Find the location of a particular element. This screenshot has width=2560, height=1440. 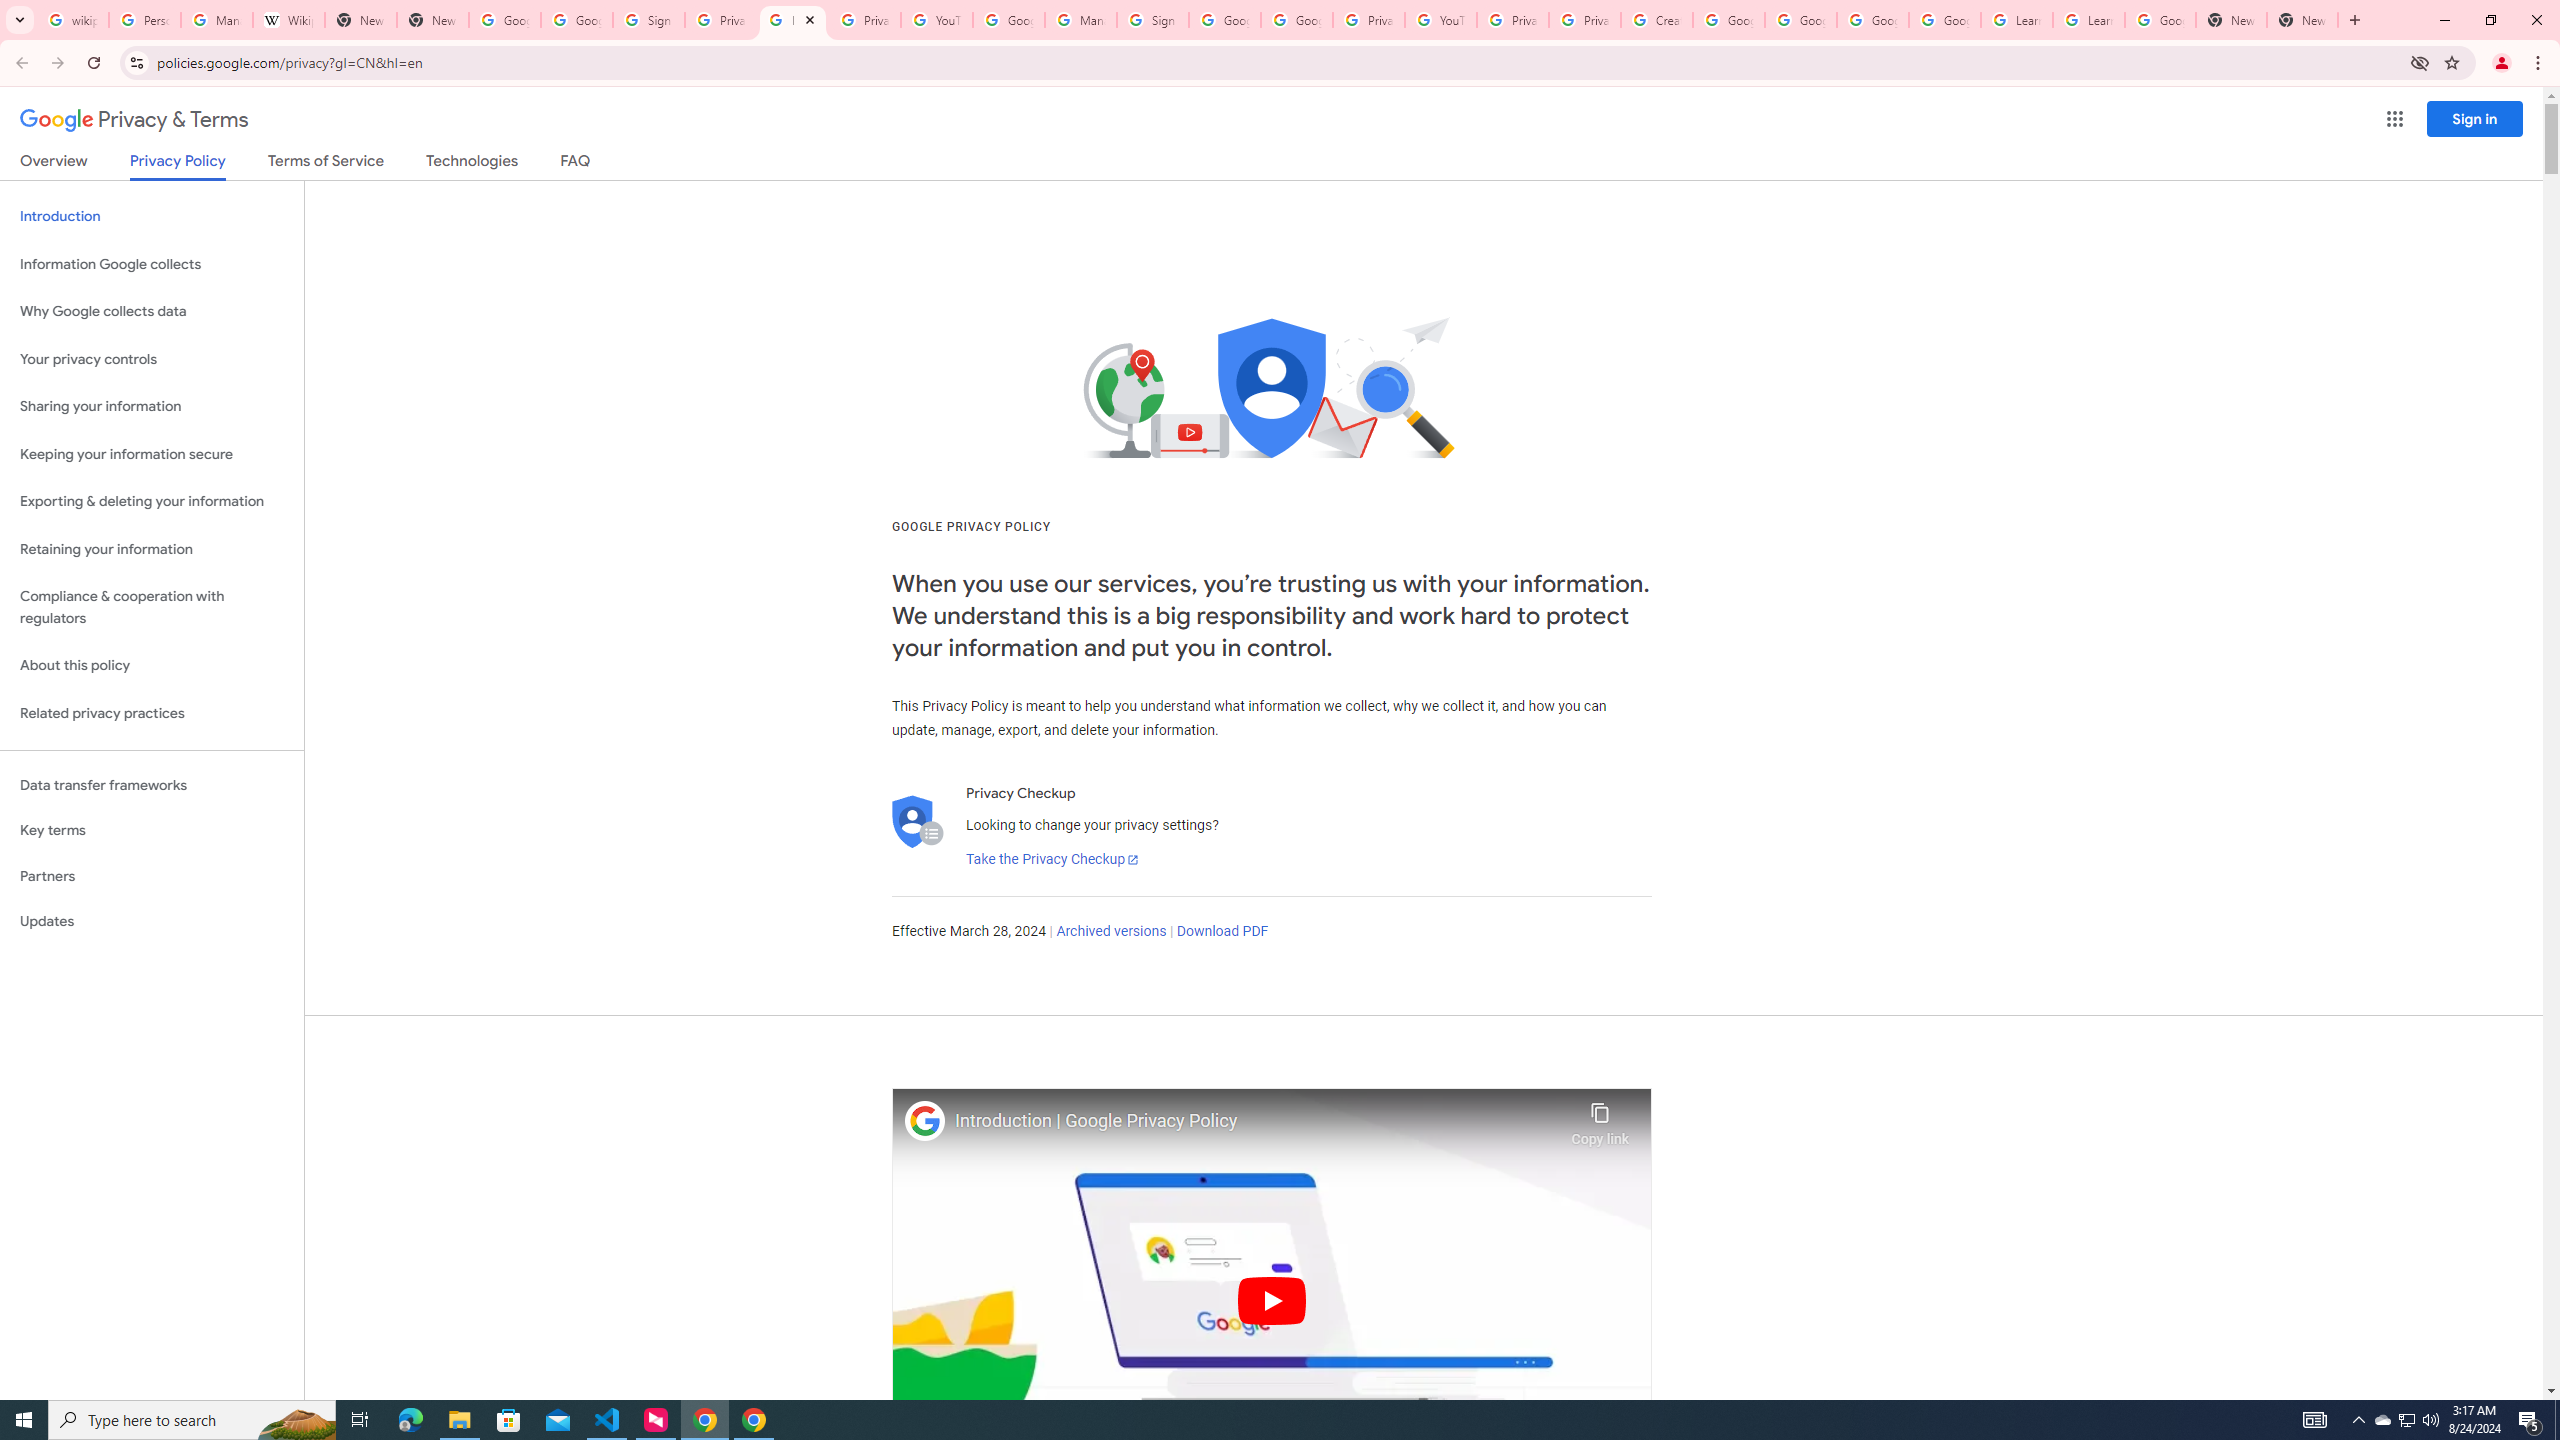

FAQ is located at coordinates (576, 164).